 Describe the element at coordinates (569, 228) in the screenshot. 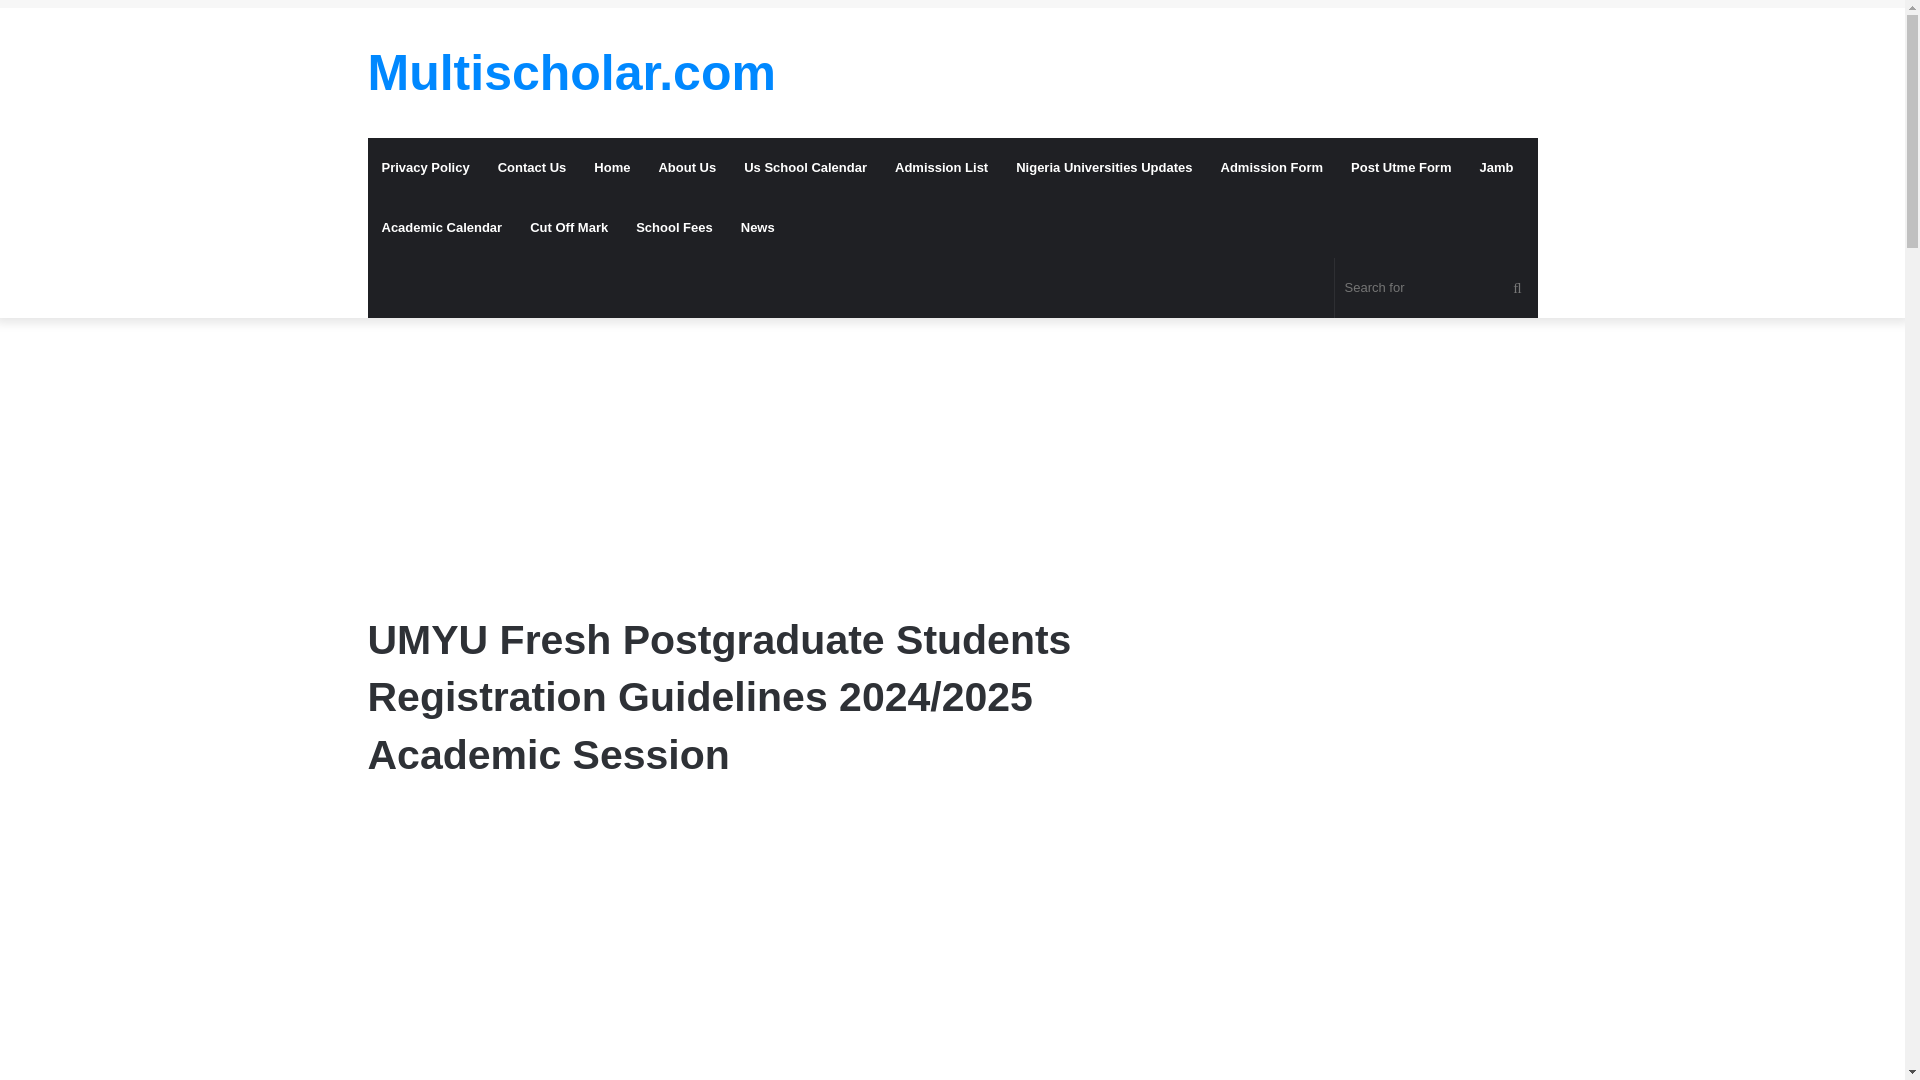

I see `Cut Off Mark` at that location.